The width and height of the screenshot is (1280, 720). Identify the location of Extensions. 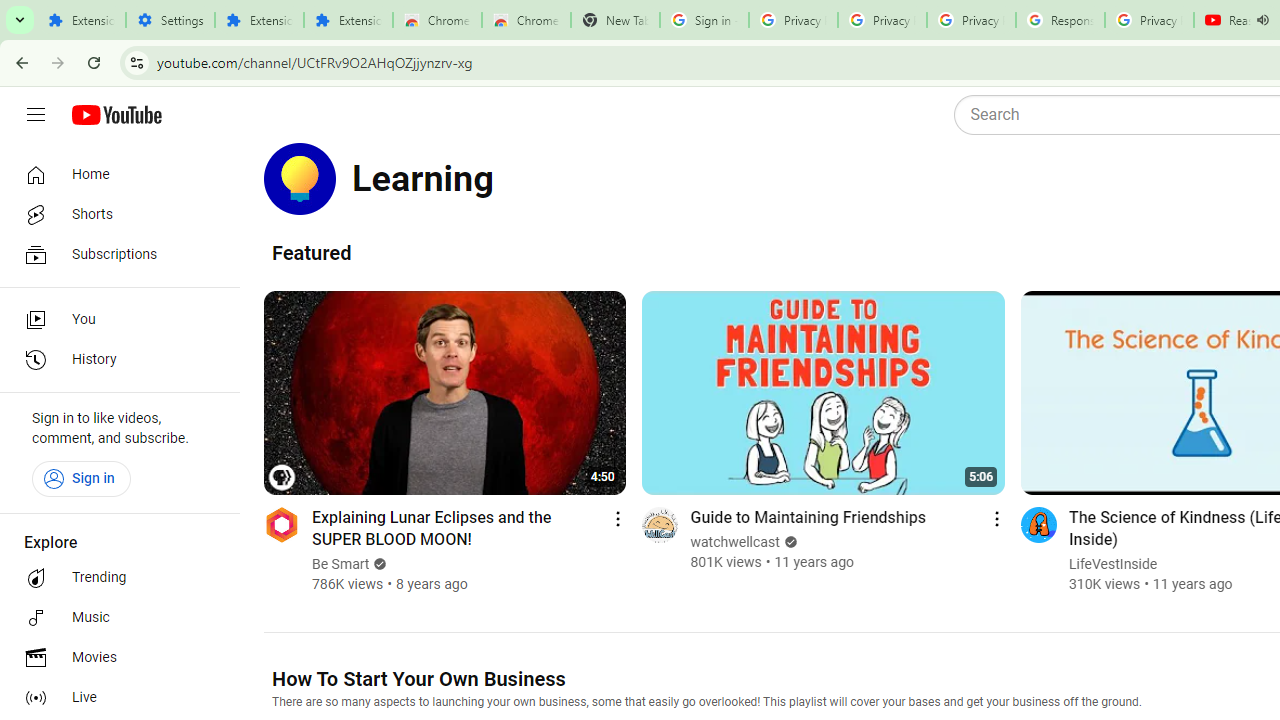
(81, 20).